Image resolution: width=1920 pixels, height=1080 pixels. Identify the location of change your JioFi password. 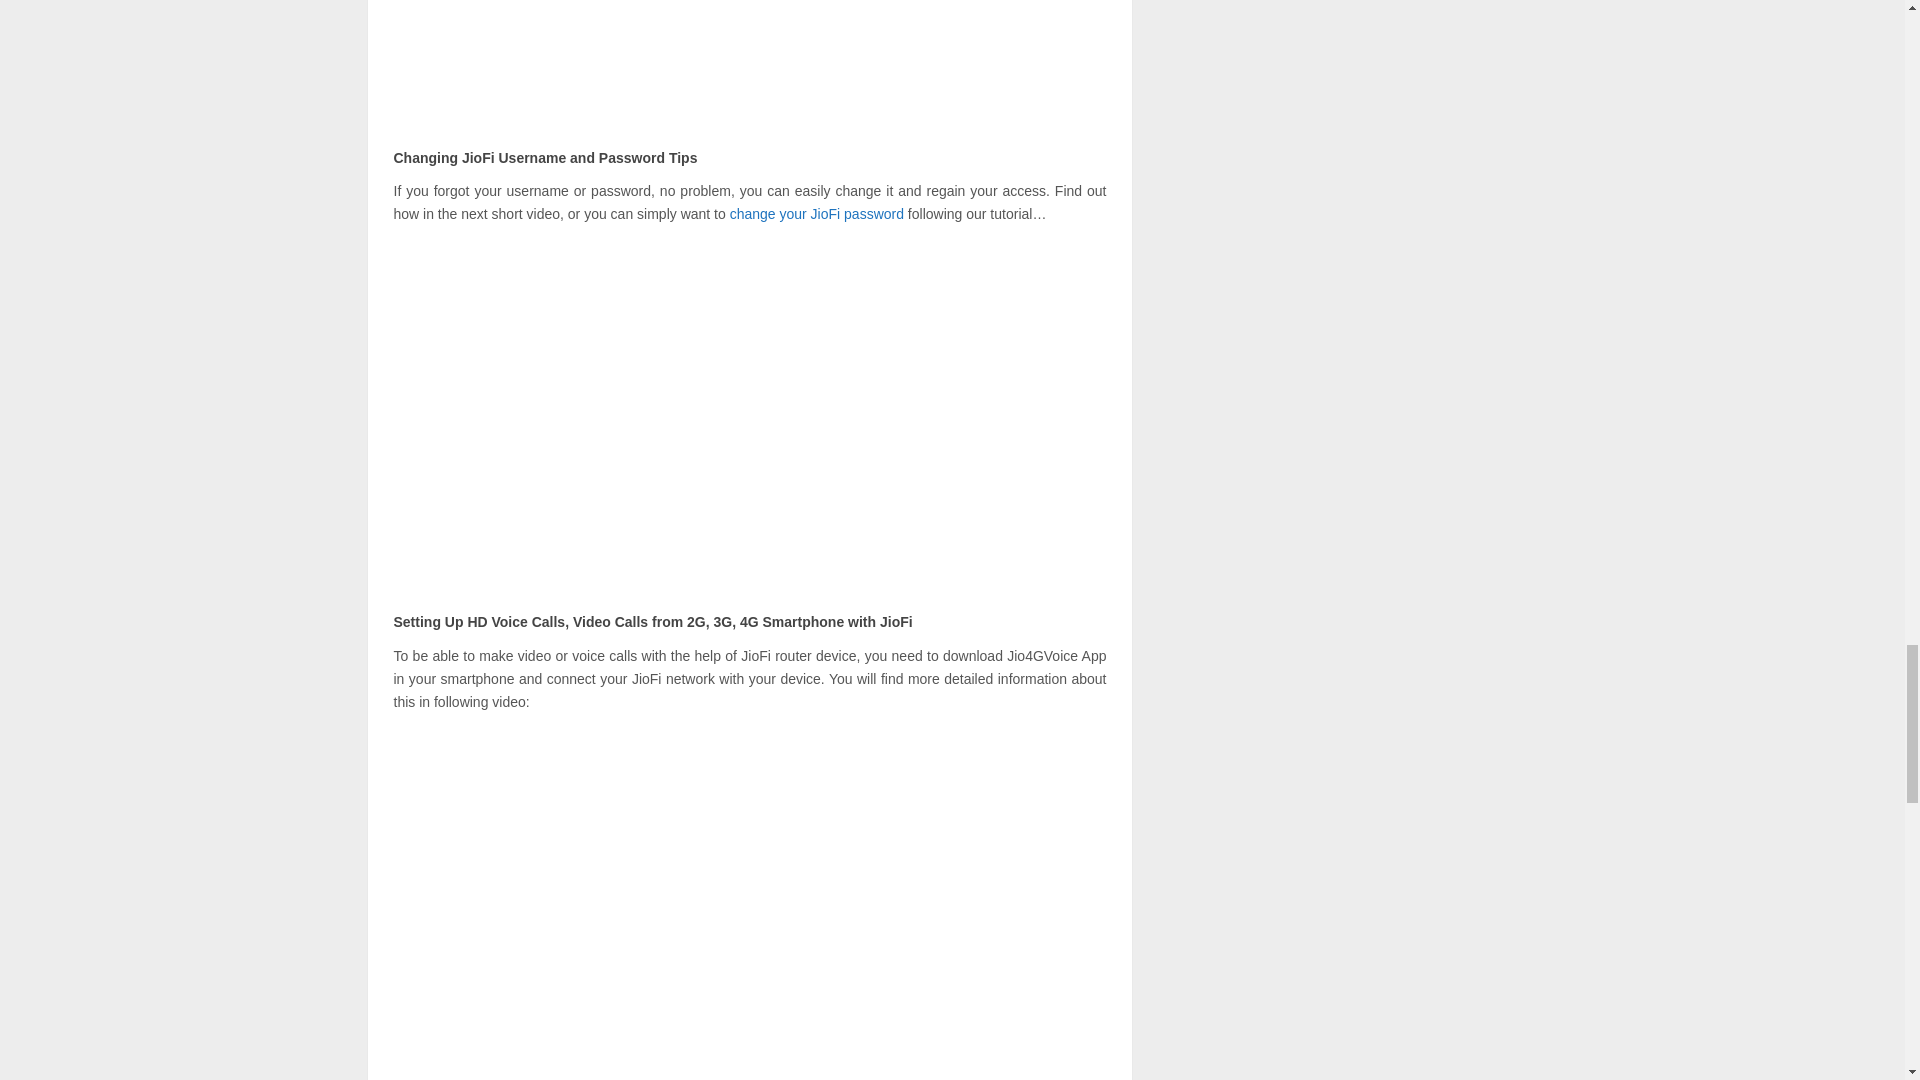
(816, 214).